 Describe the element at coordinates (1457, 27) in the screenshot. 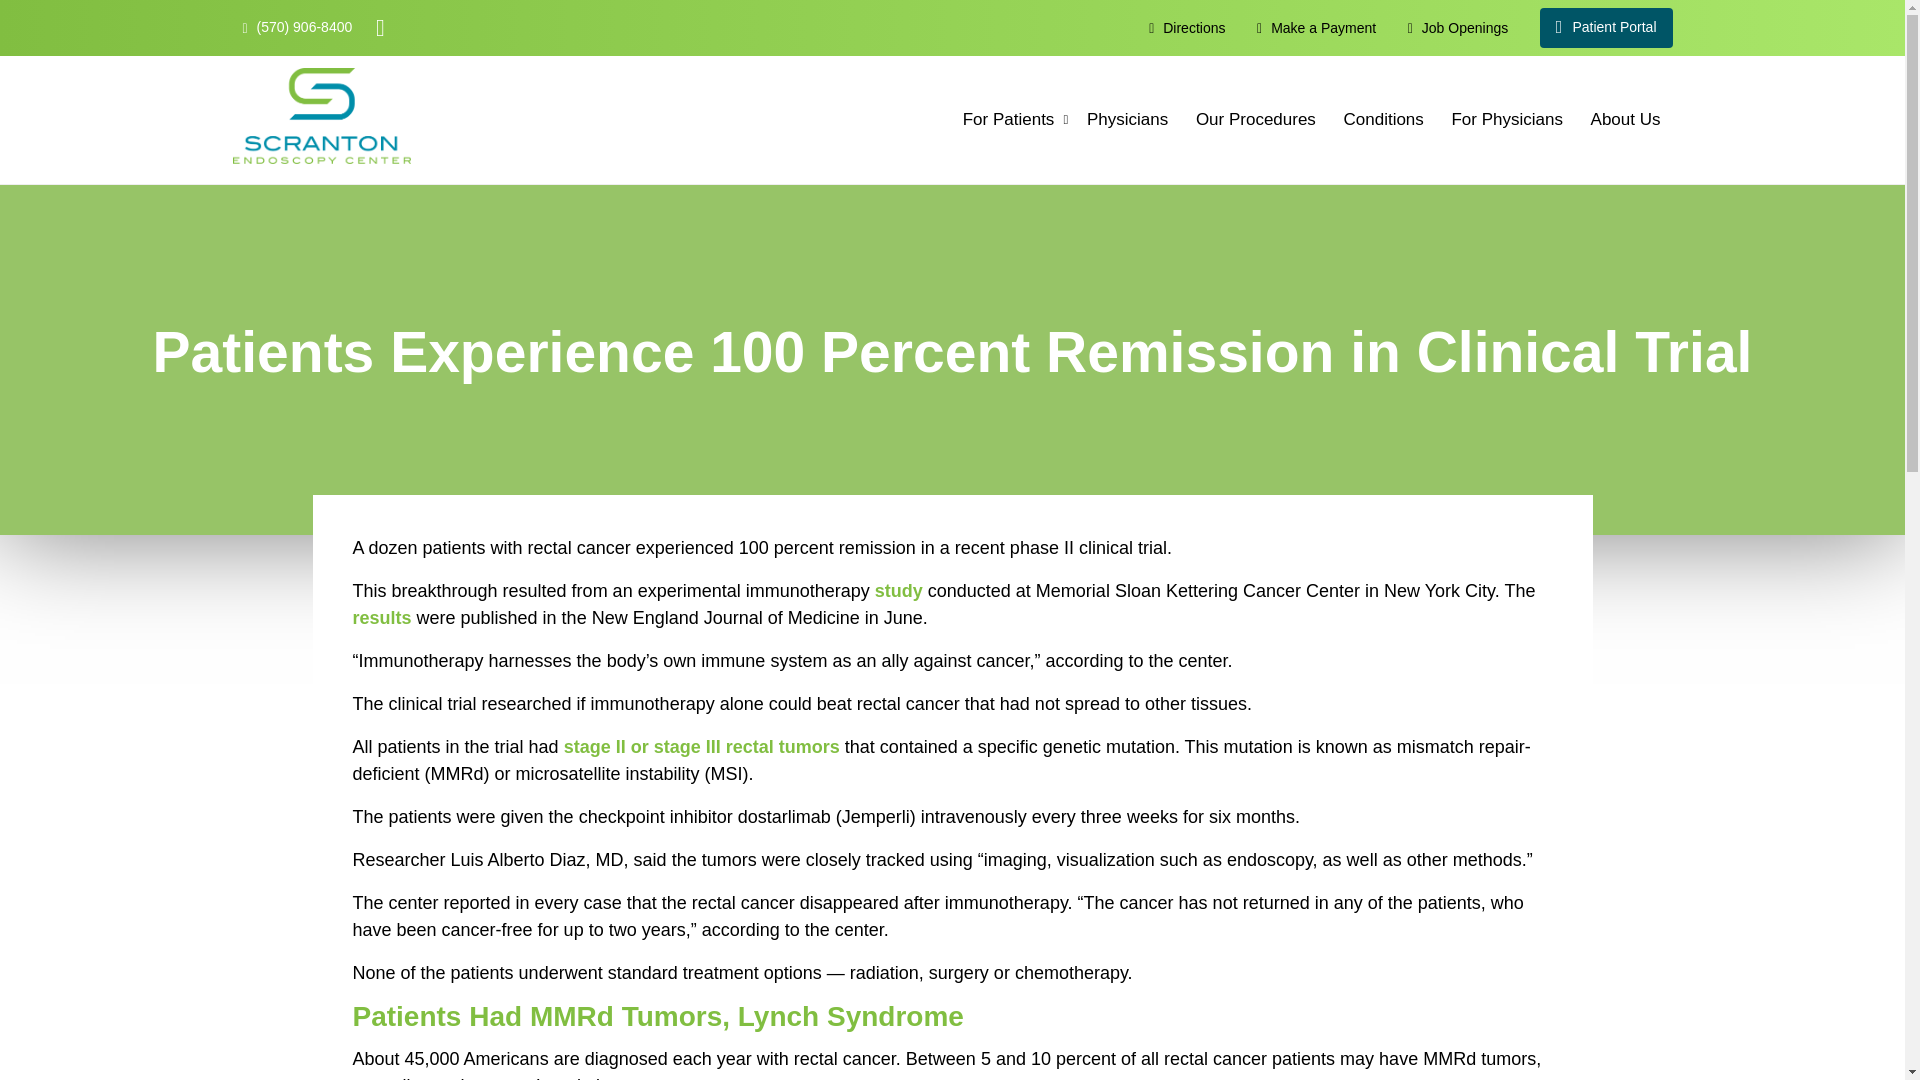

I see `Job Openings` at that location.